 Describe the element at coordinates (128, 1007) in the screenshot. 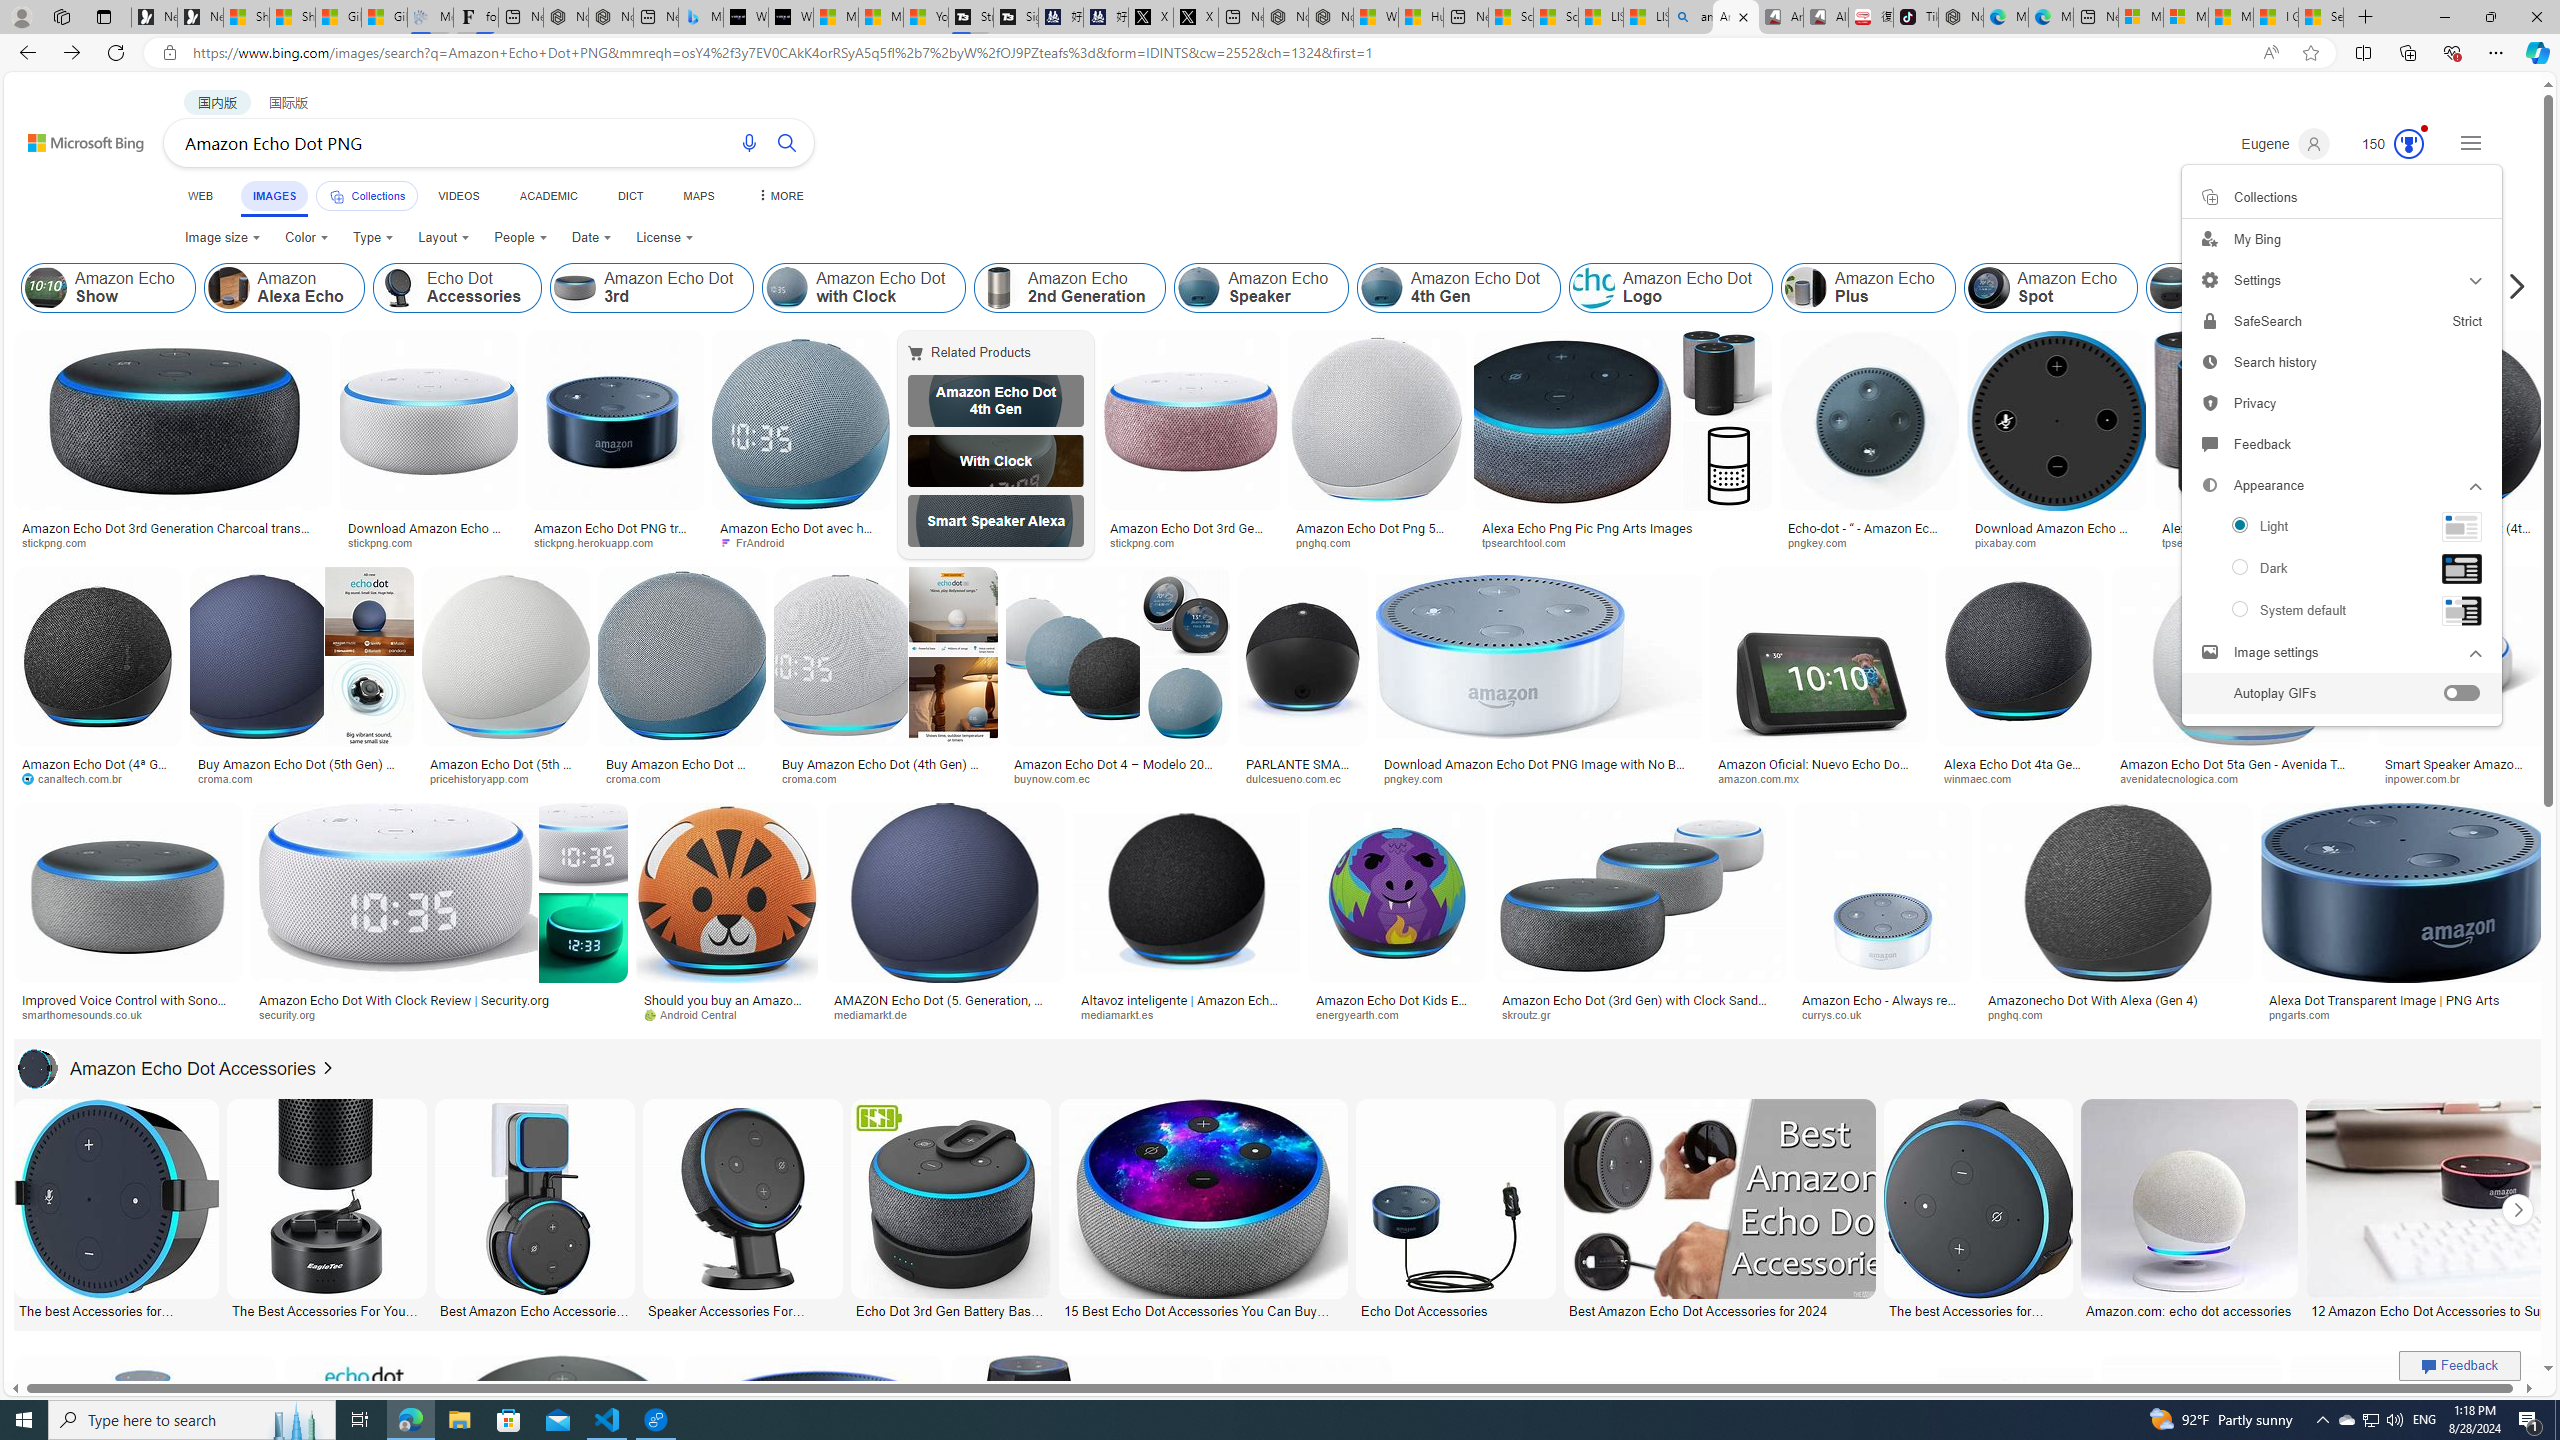

I see `Improved Voice Control with Sonos & Alexa Echo devices` at that location.